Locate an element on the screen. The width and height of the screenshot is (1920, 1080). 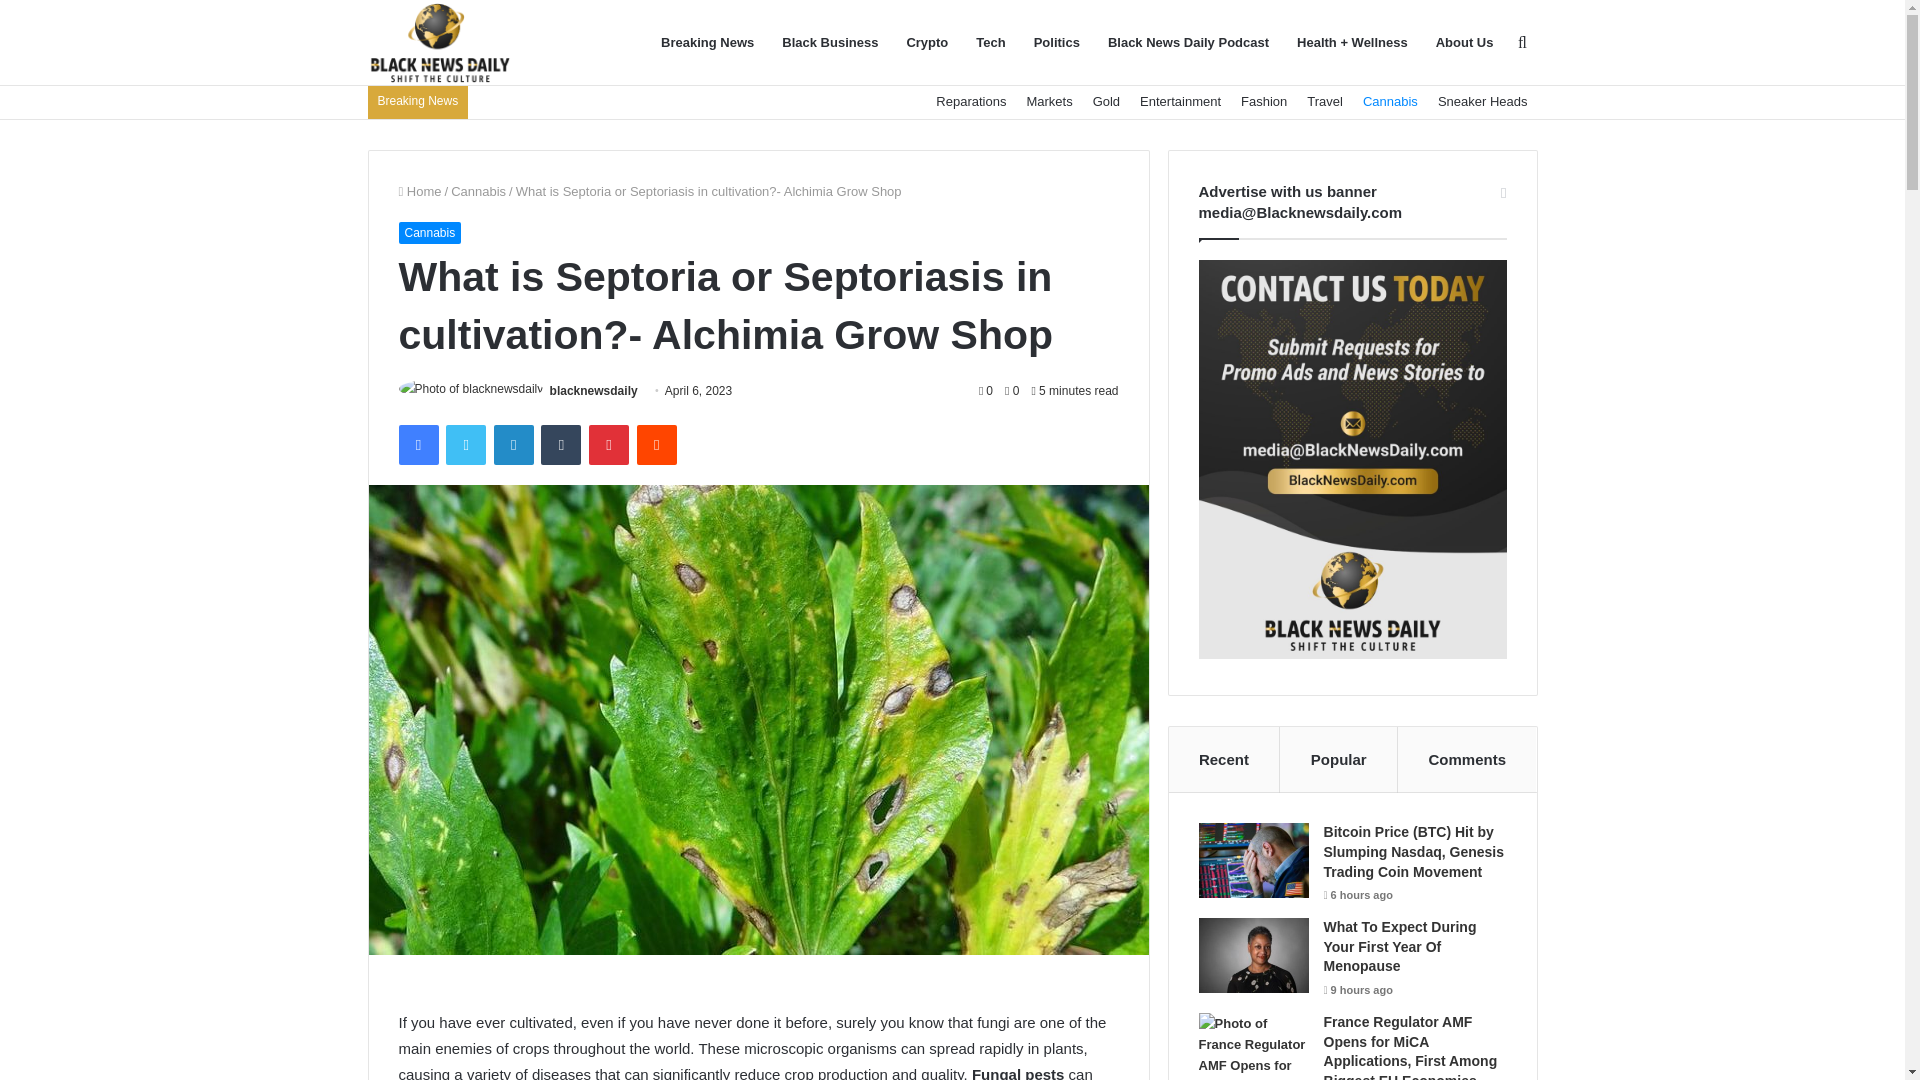
Markets is located at coordinates (1048, 101).